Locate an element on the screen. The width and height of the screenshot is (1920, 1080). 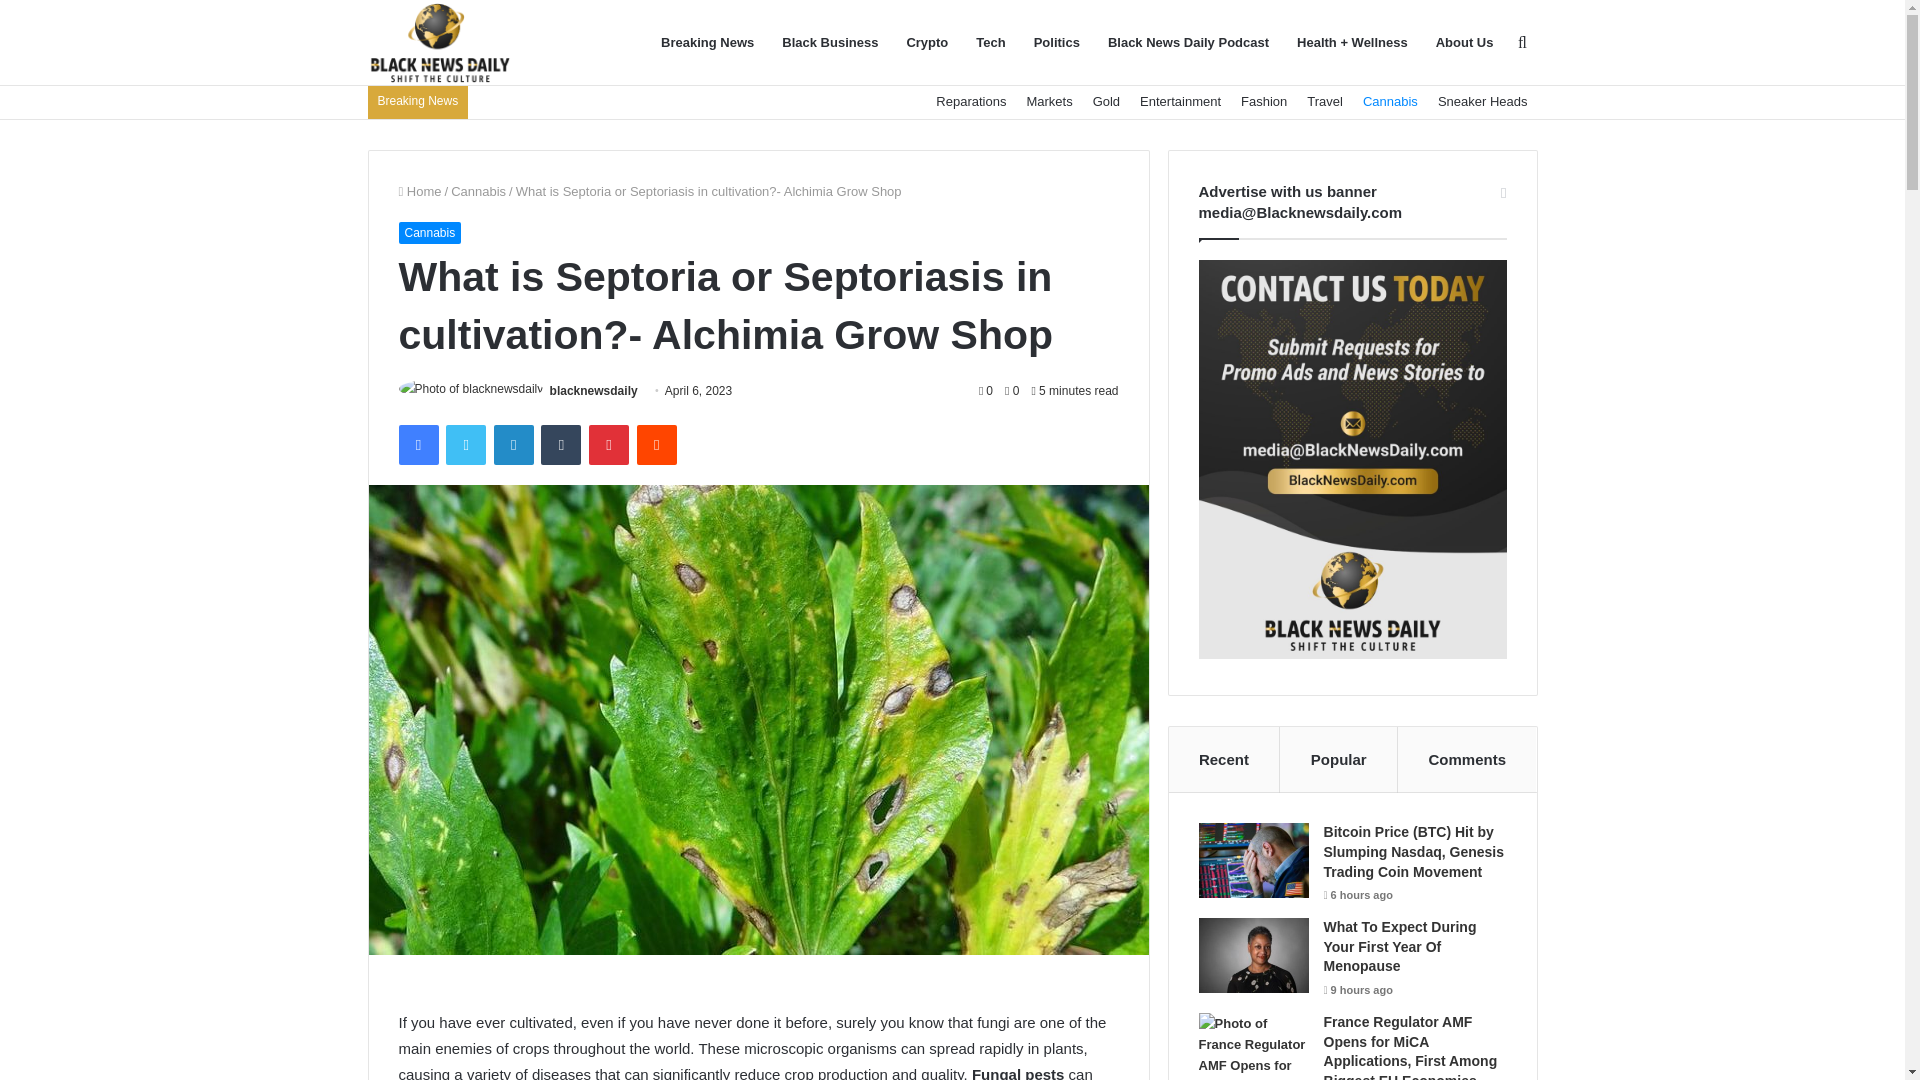
Markets is located at coordinates (1048, 101).